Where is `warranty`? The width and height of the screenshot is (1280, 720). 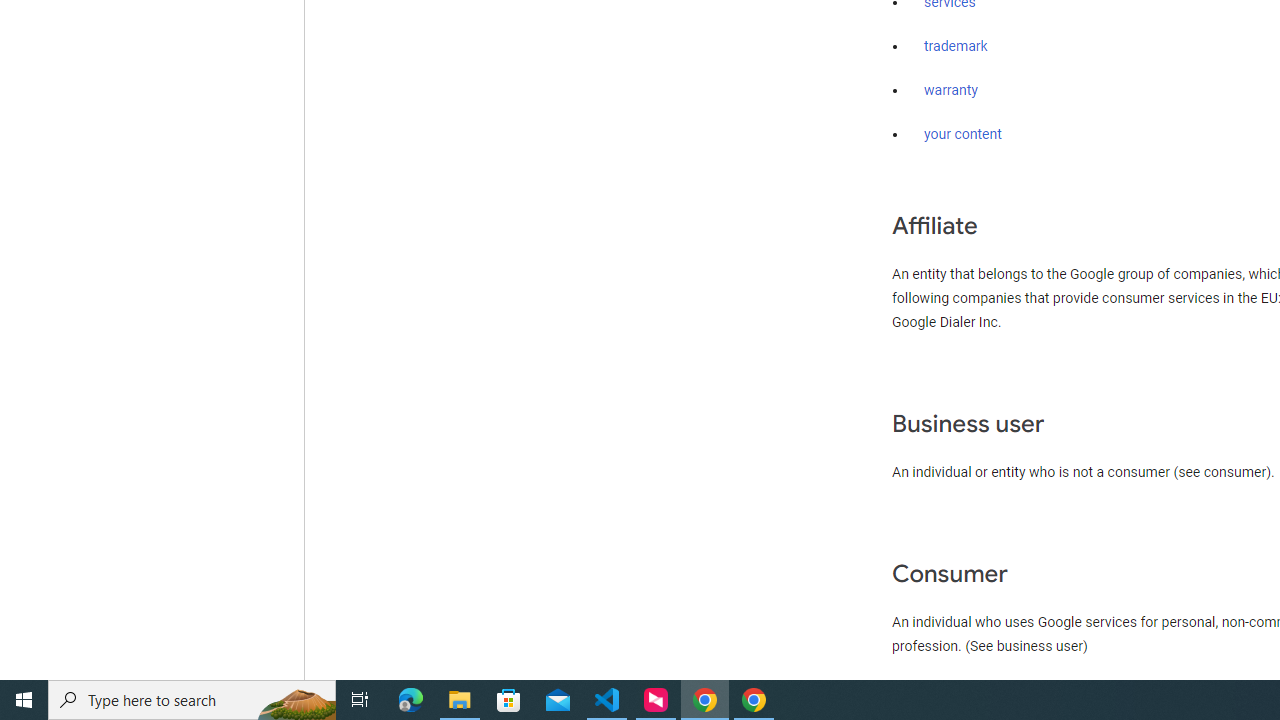 warranty is located at coordinates (950, 91).